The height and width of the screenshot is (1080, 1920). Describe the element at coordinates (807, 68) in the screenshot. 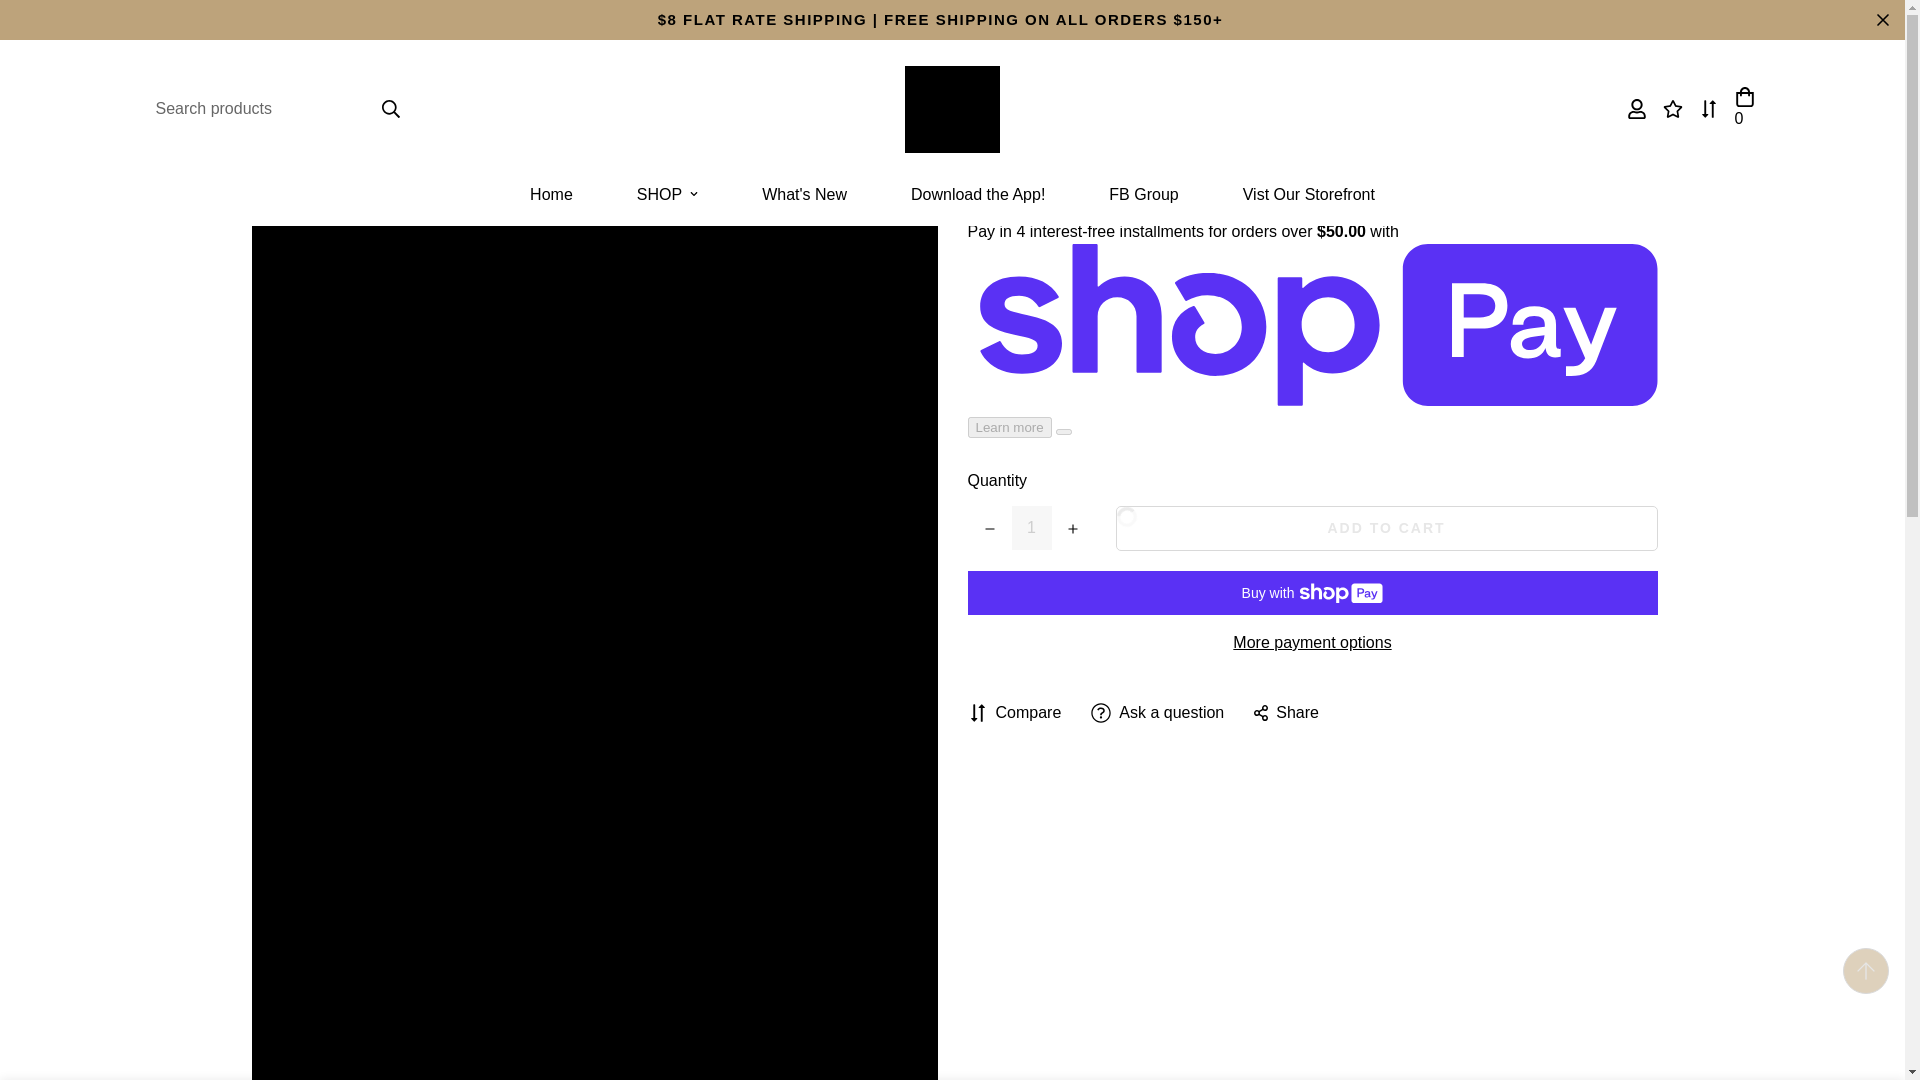

I see `Back to the home page` at that location.